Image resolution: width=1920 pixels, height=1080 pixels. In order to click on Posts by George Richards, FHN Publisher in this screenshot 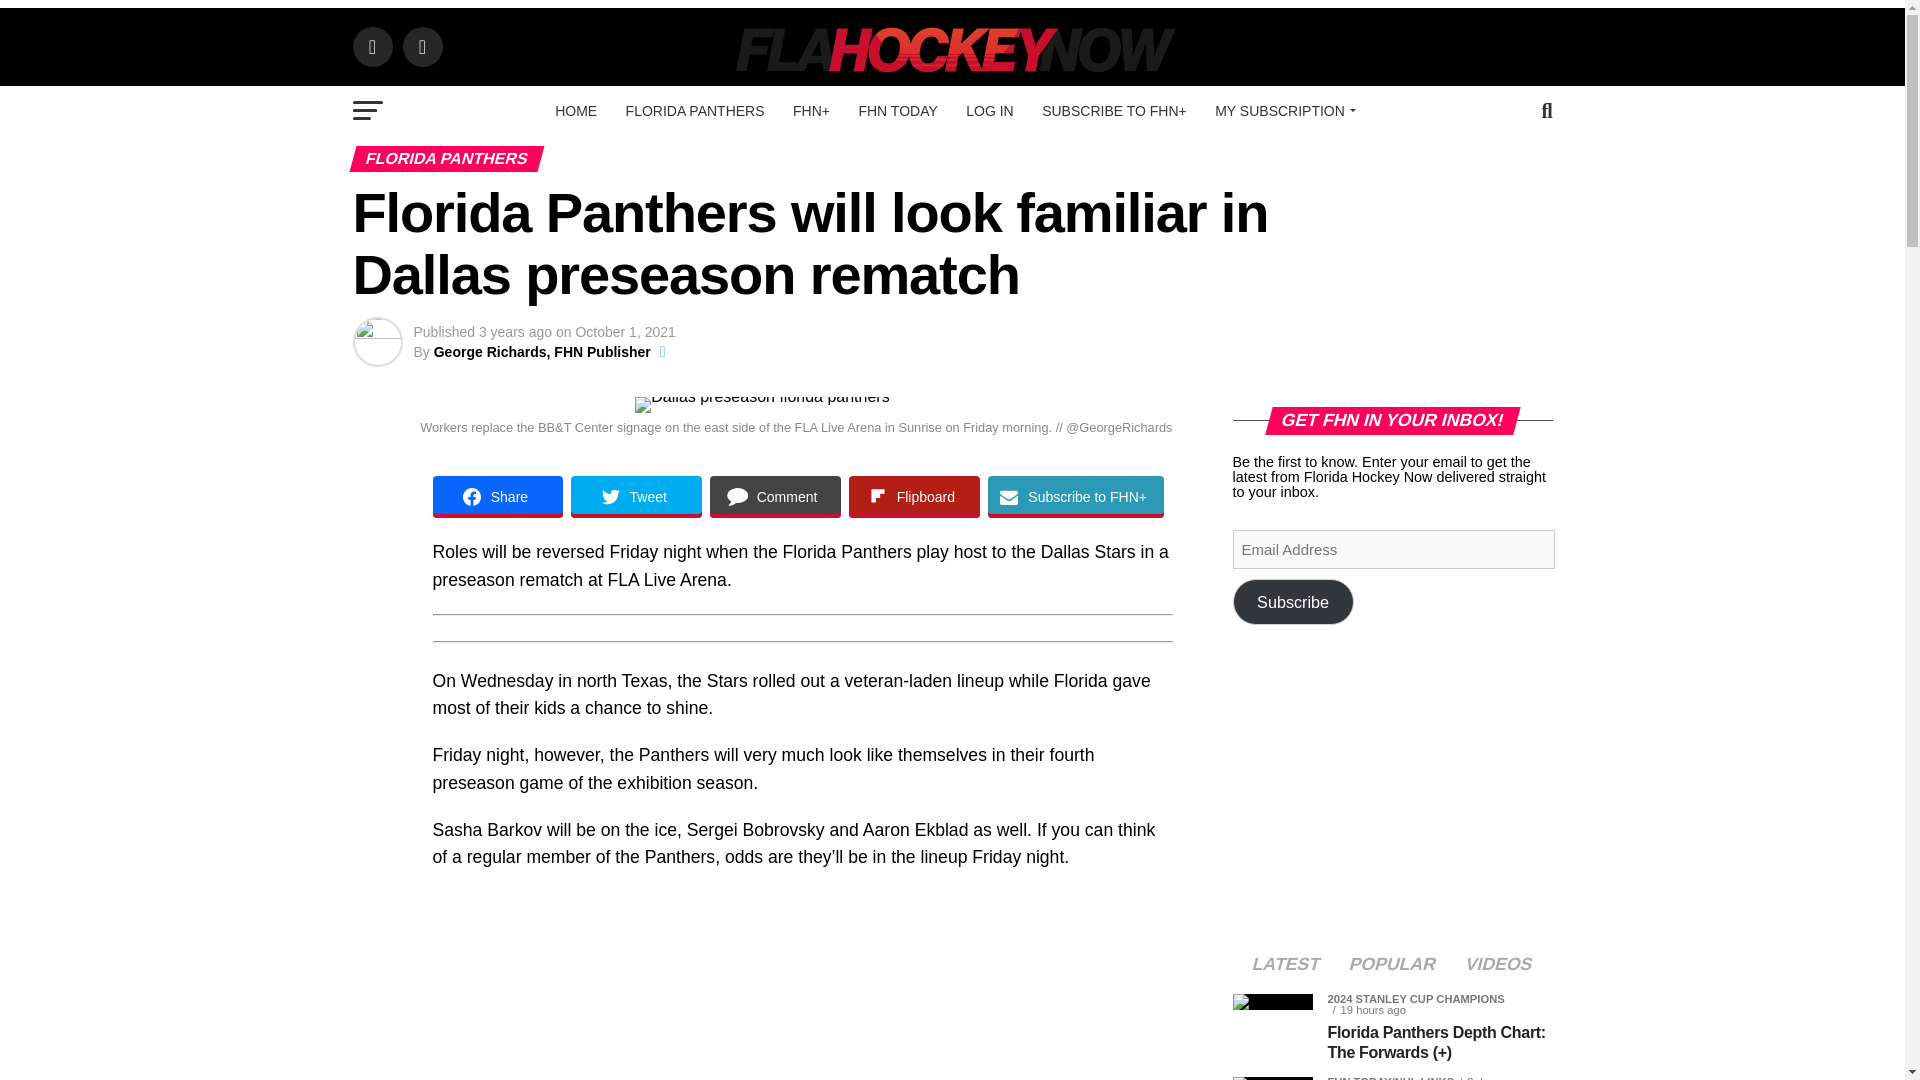, I will do `click(542, 352)`.